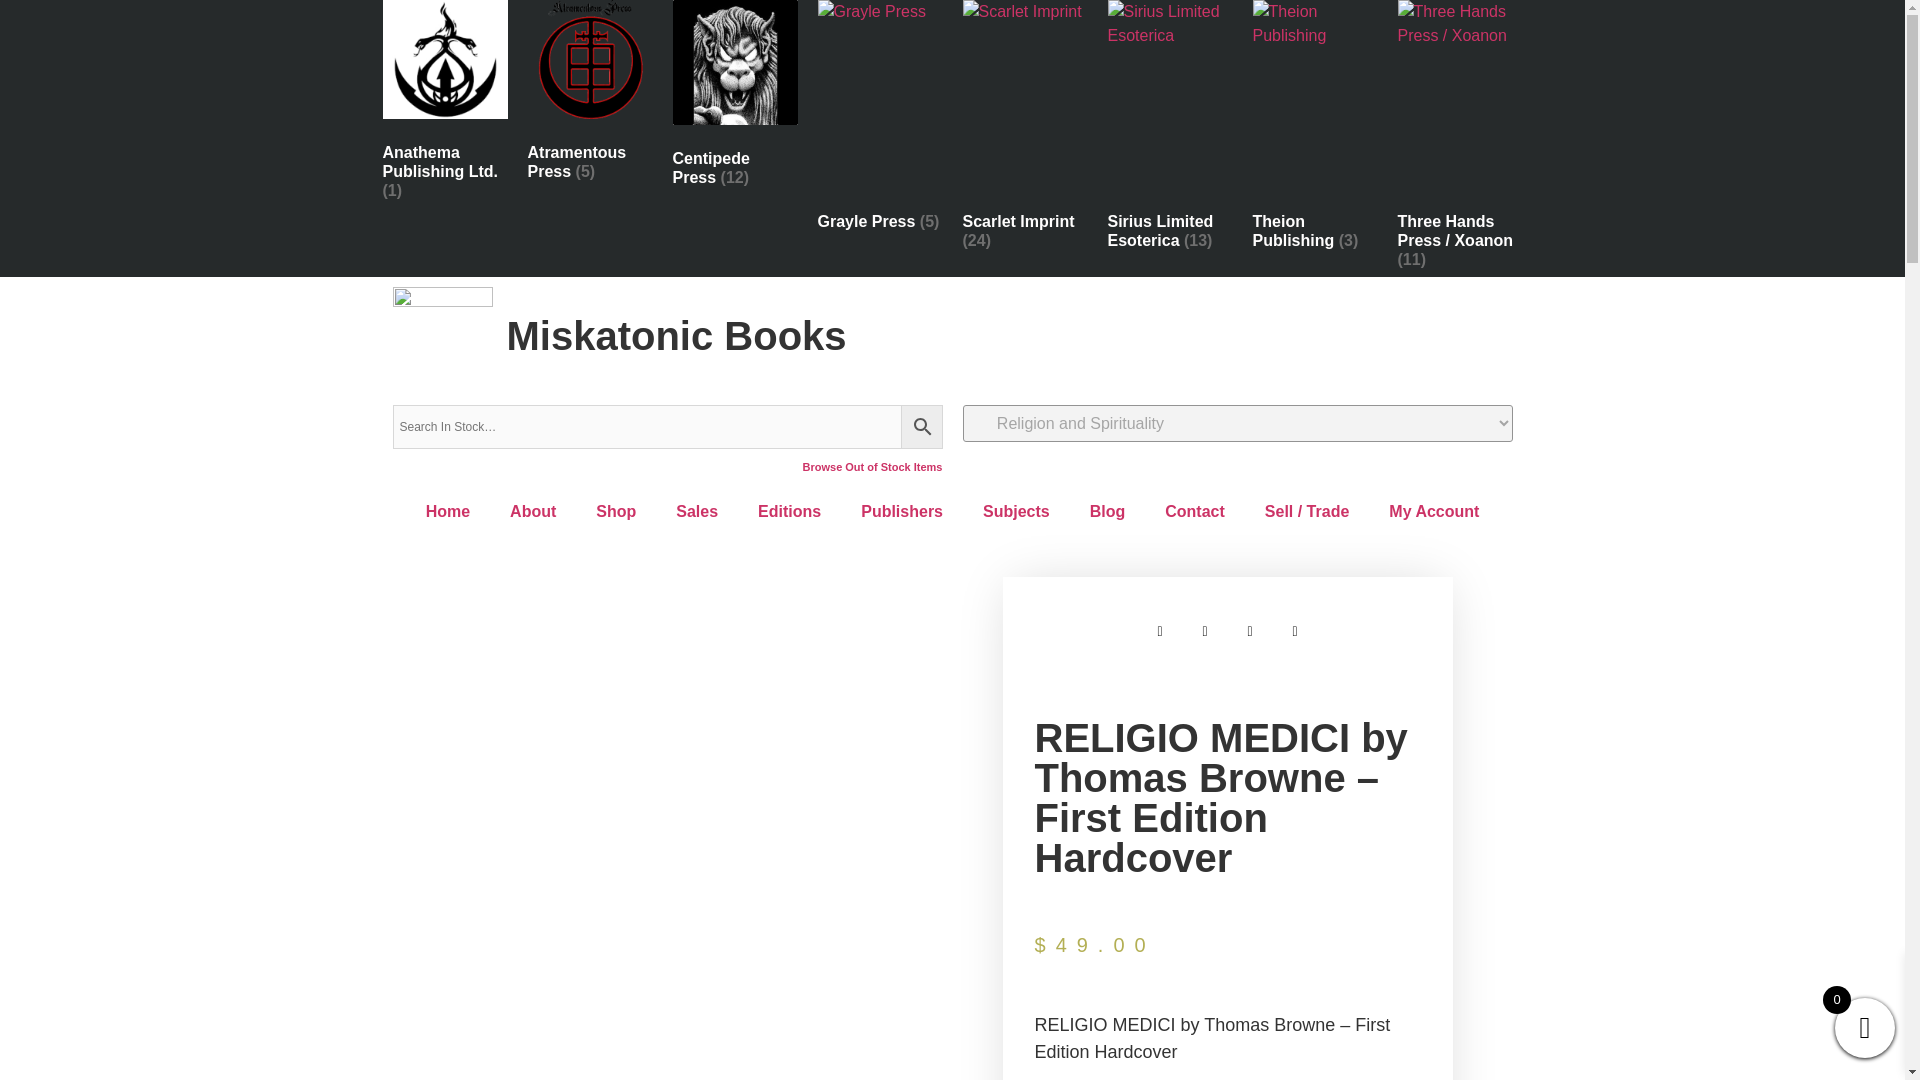 This screenshot has height=1080, width=1920. What do you see at coordinates (1016, 512) in the screenshot?
I see `Subjects` at bounding box center [1016, 512].